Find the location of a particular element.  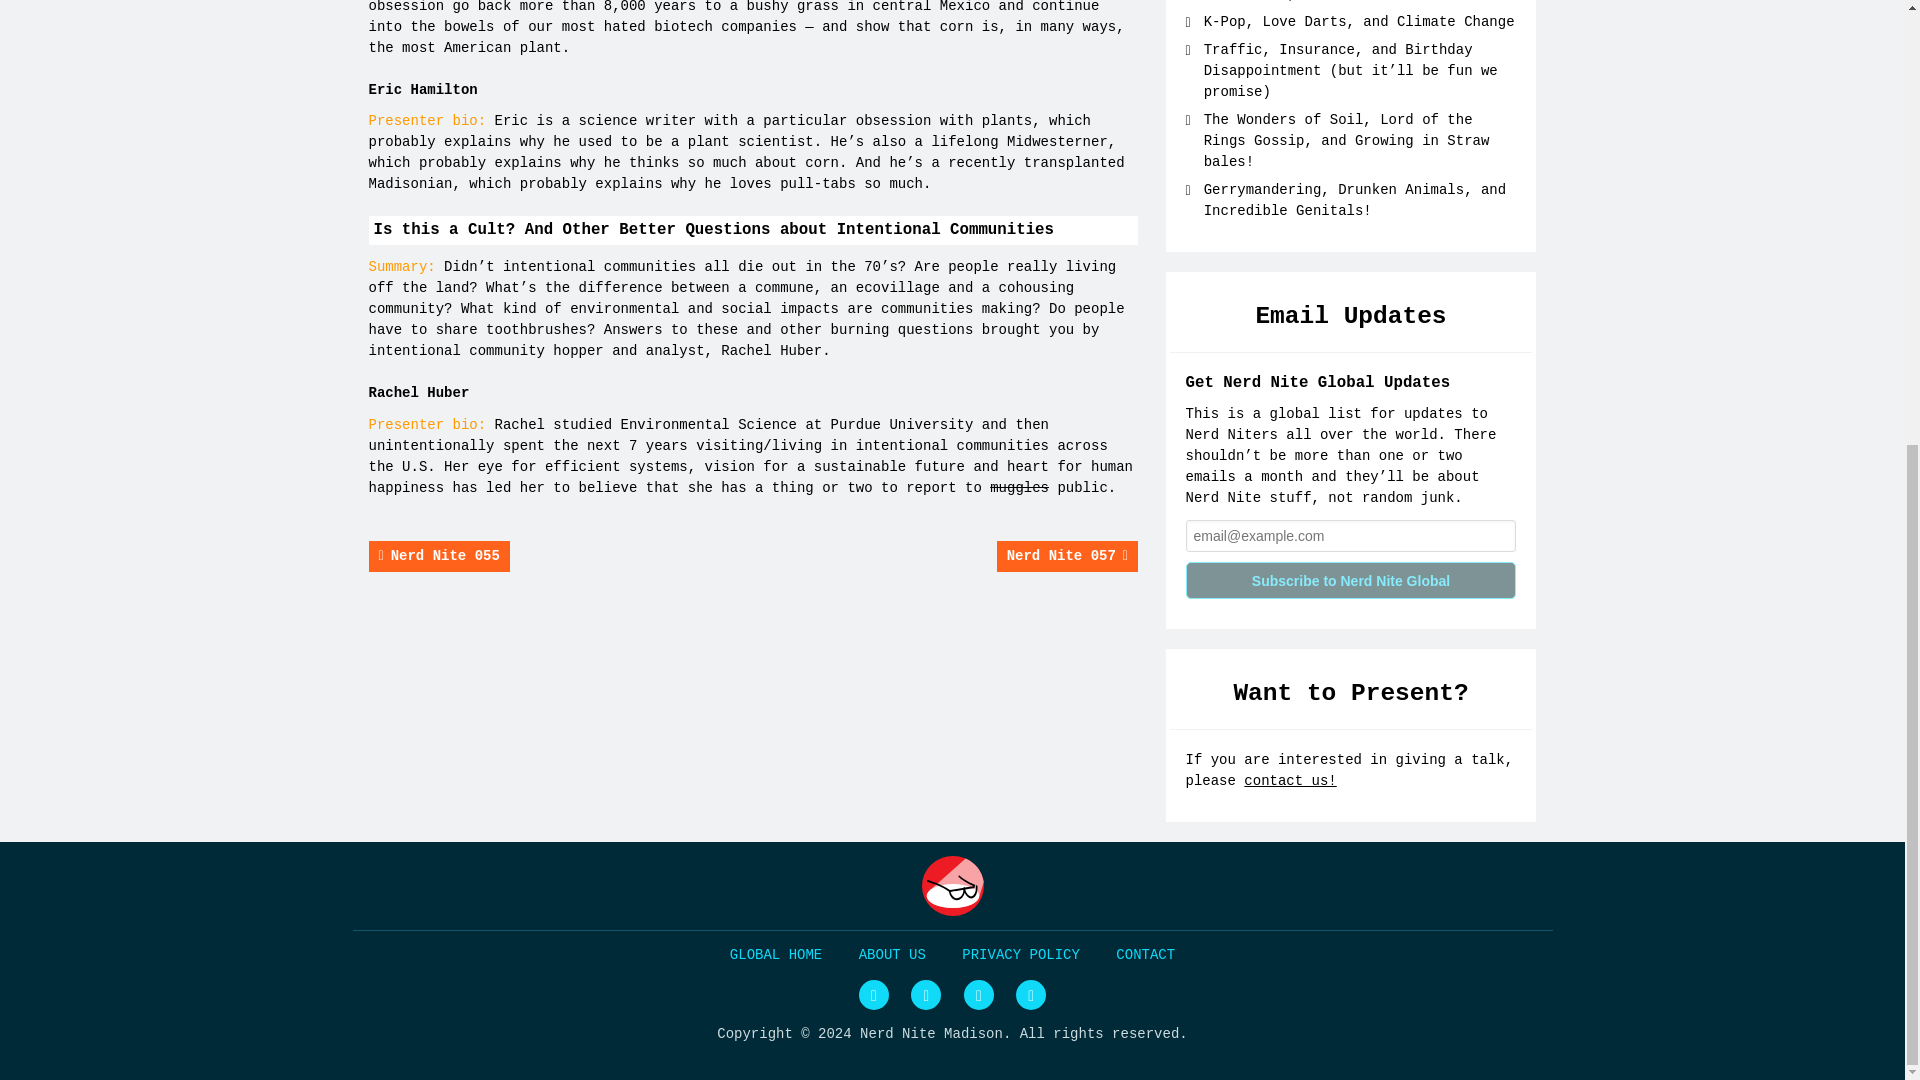

HOME is located at coordinates (776, 955).